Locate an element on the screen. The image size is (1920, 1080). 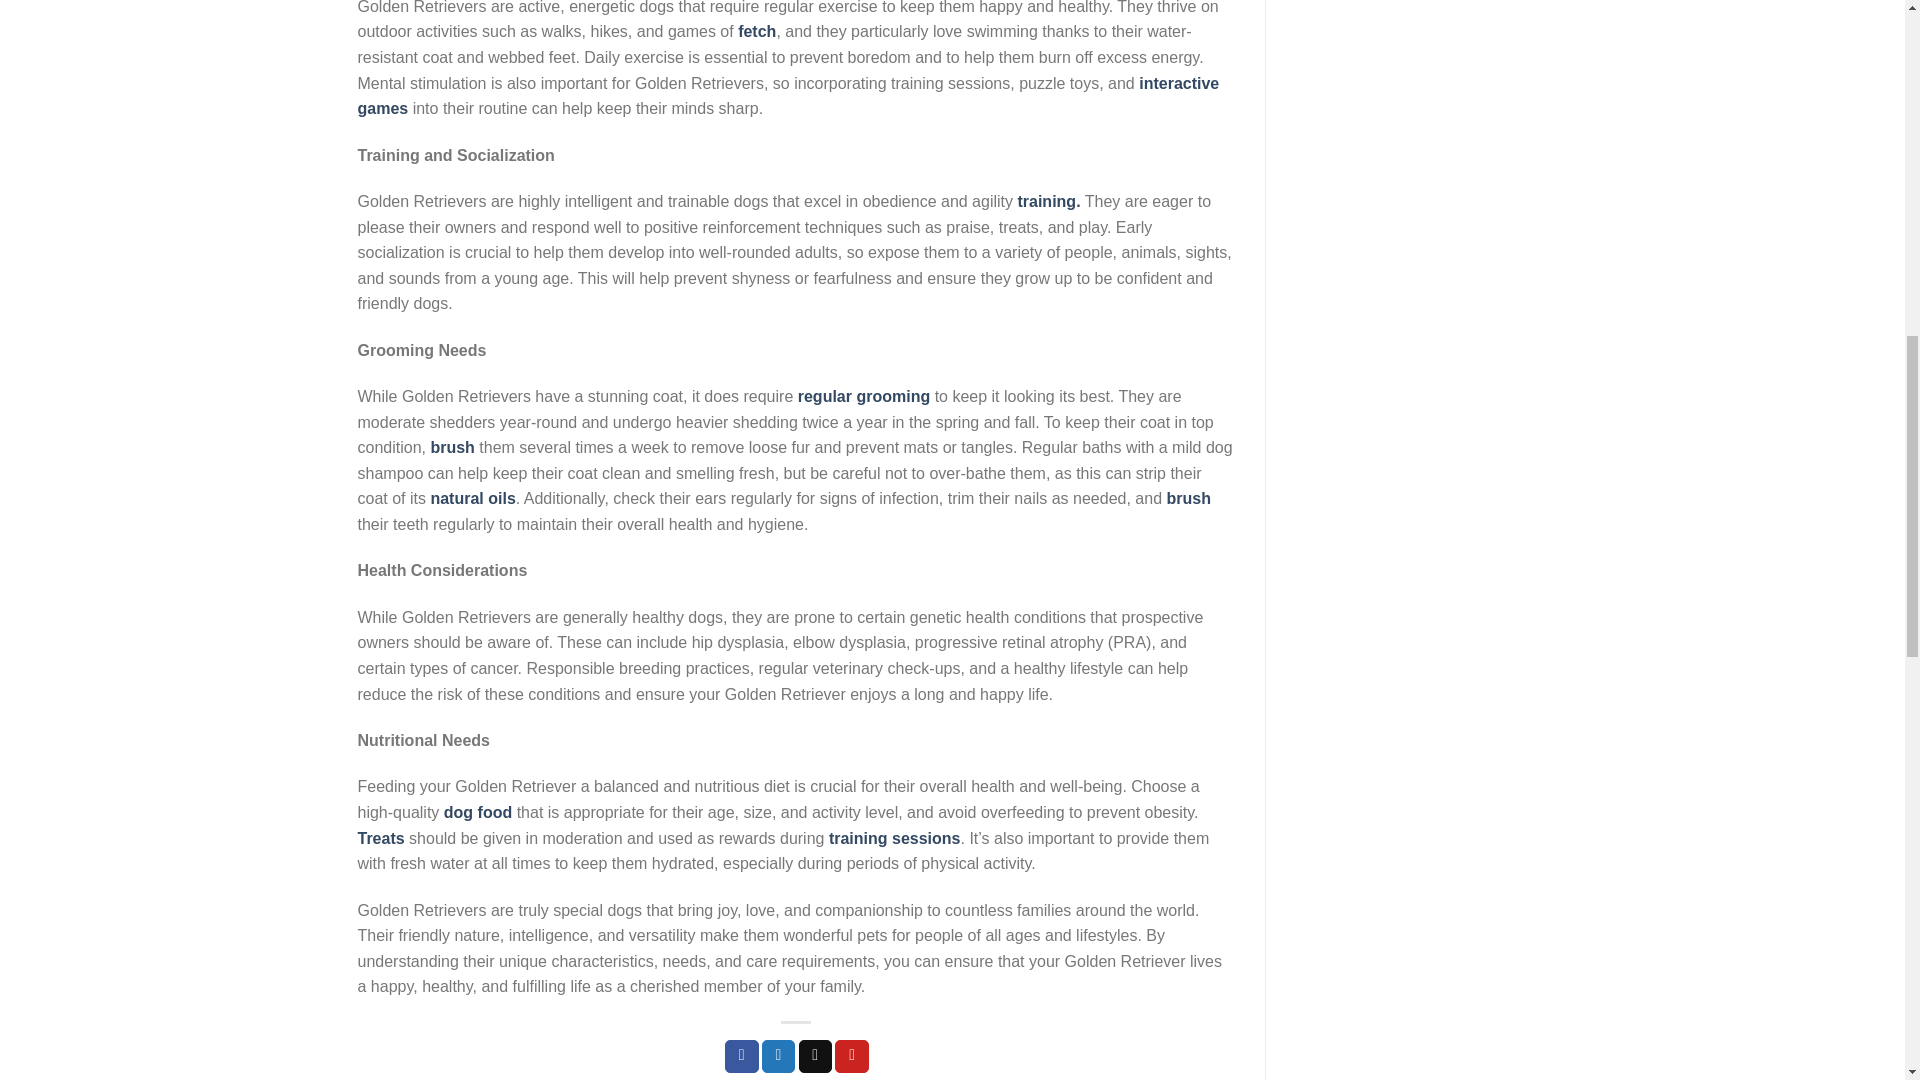
Share on Facebook is located at coordinates (742, 1056).